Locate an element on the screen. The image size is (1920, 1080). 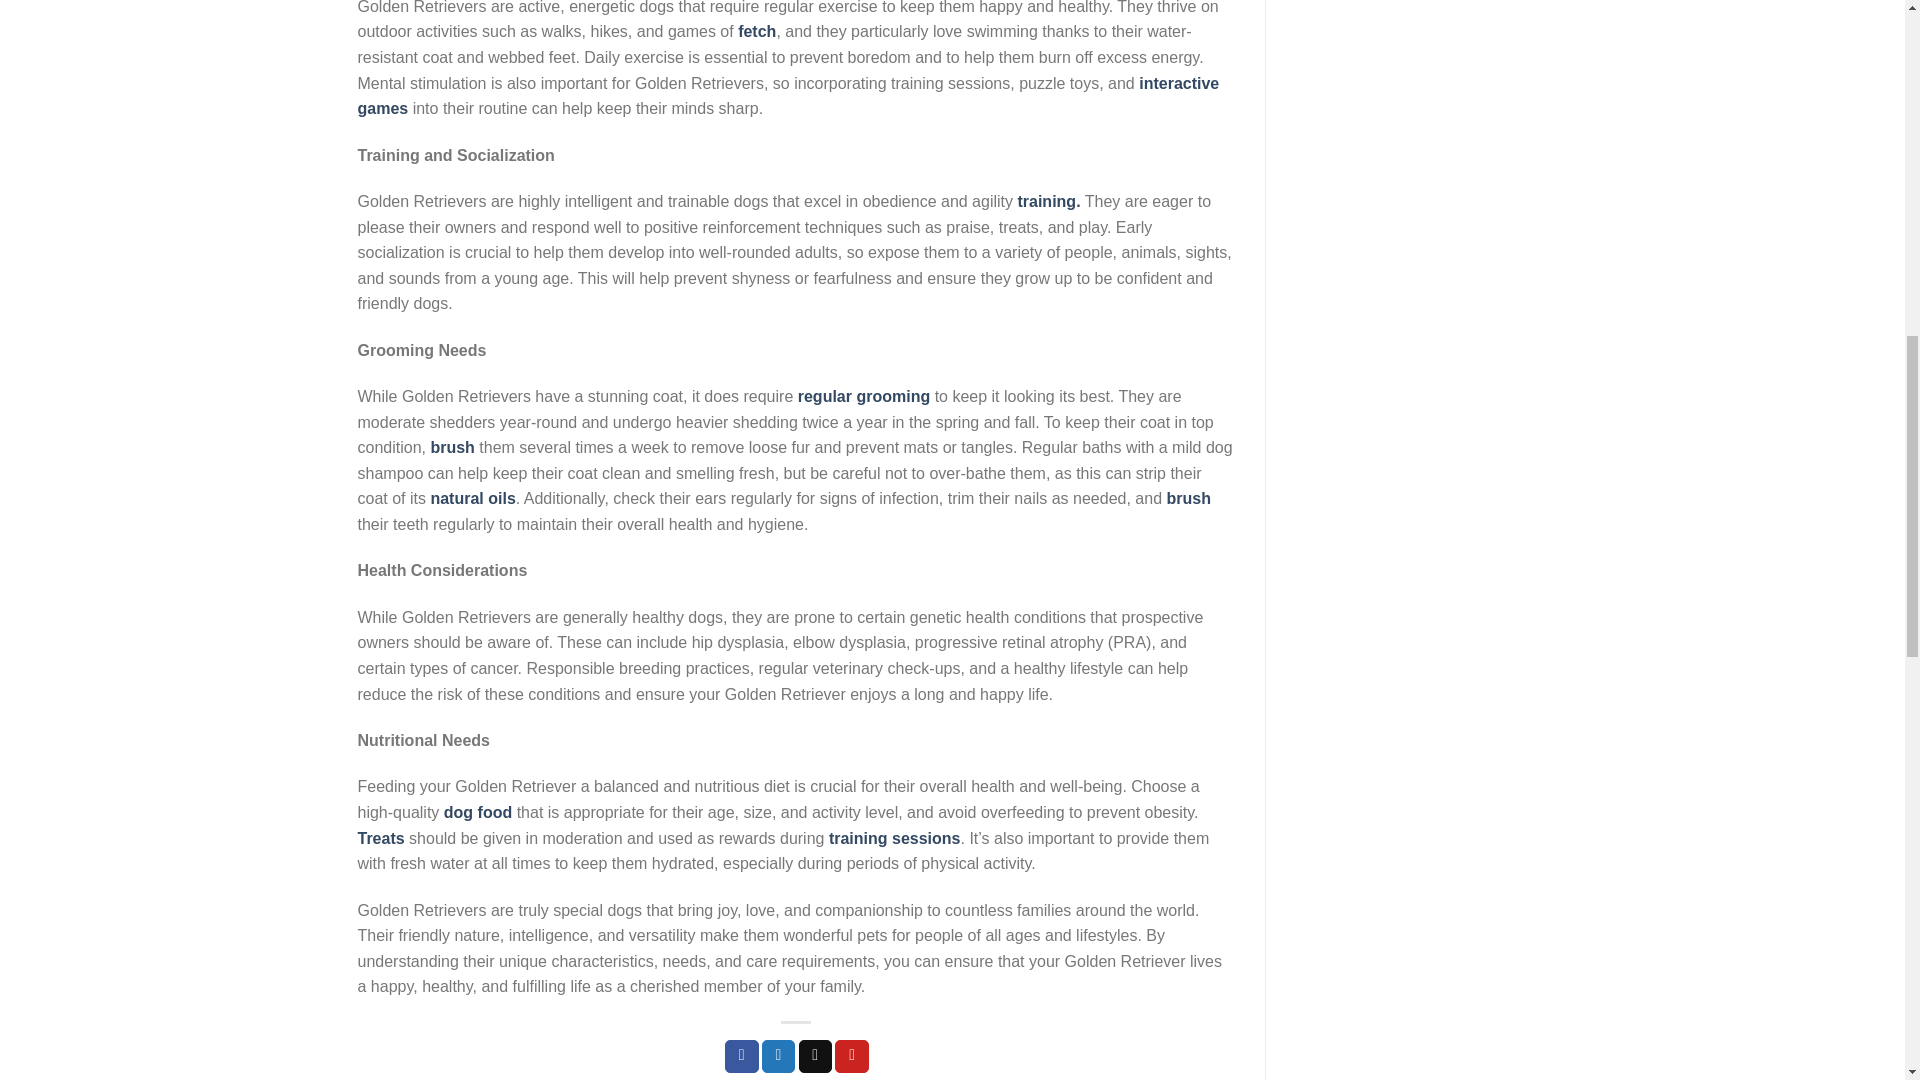
Share on Facebook is located at coordinates (742, 1056).